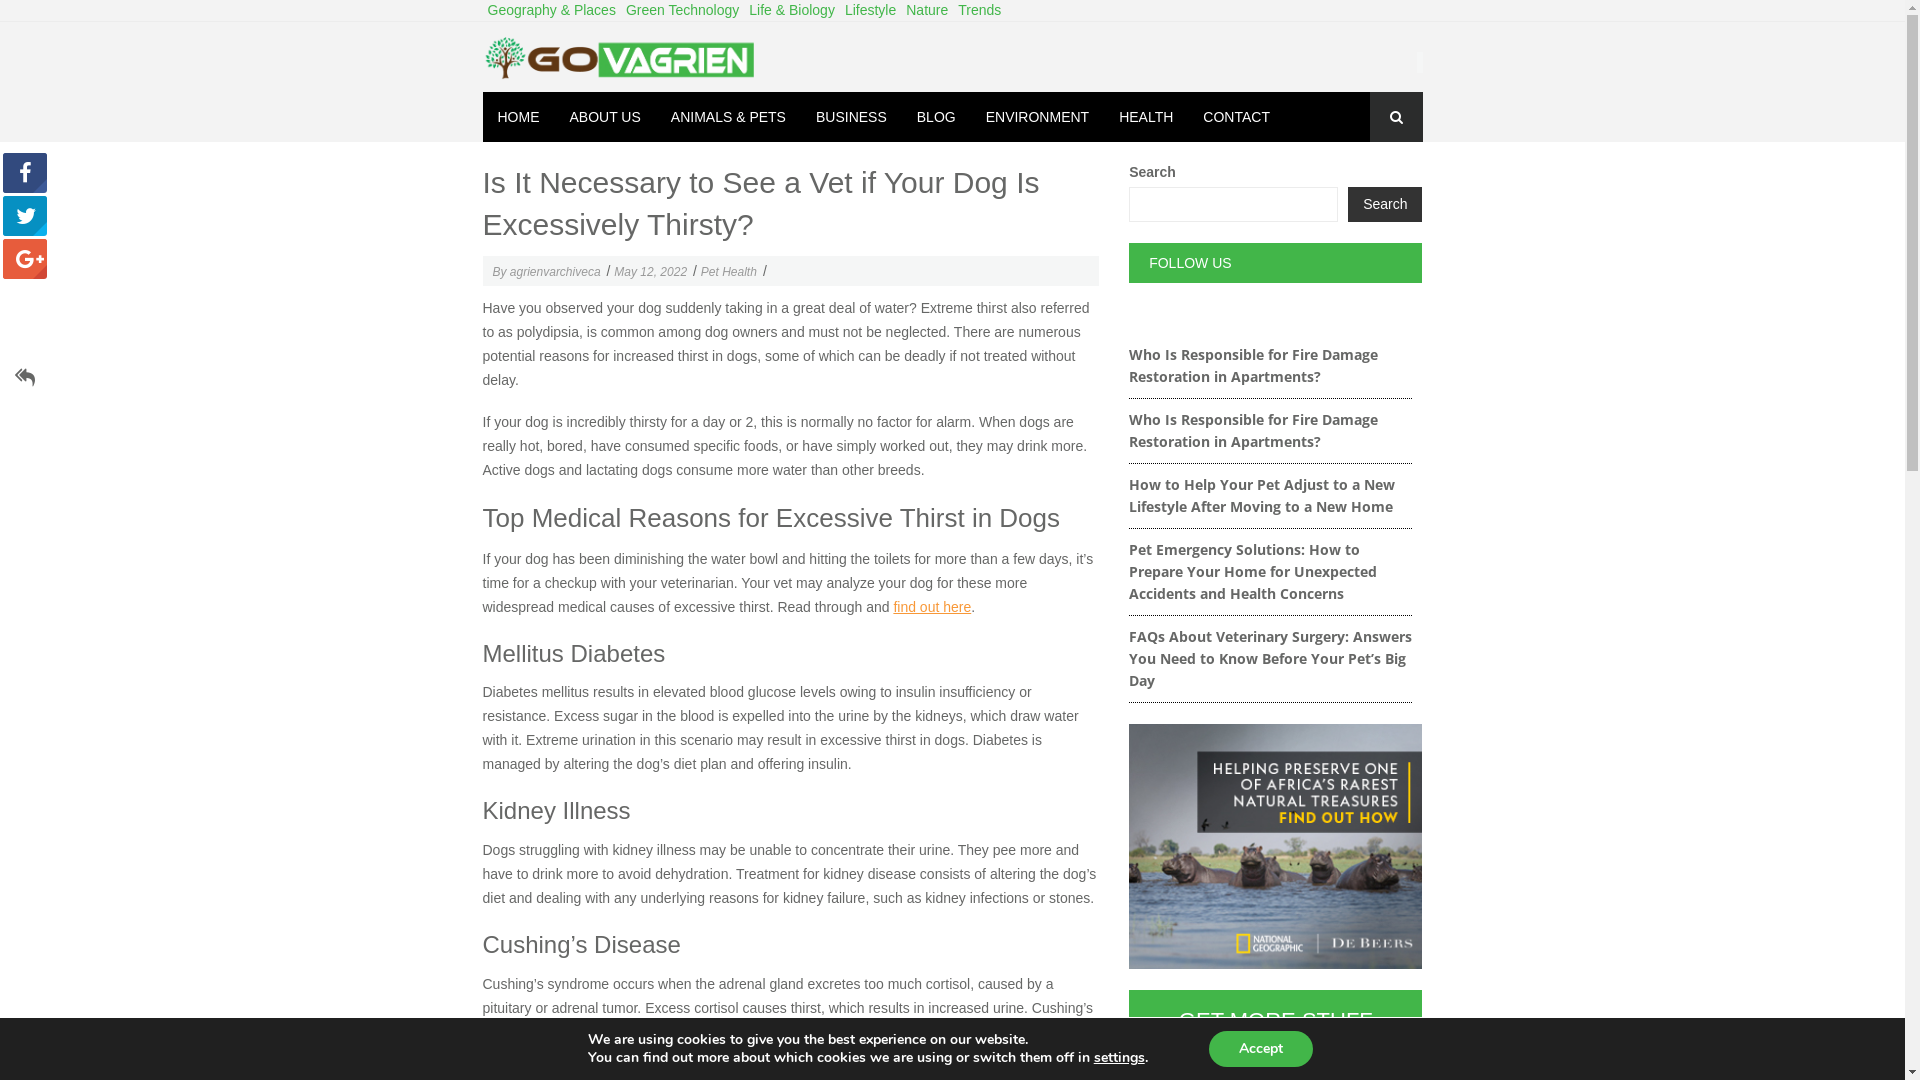  I want to click on ANIMALS & PETS, so click(728, 117).